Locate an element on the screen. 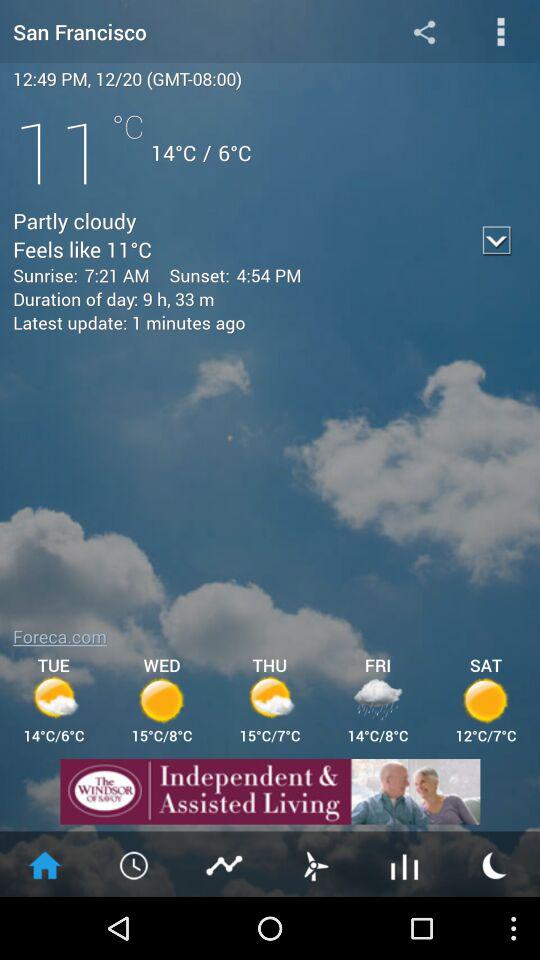 This screenshot has width=540, height=960. go to the home page is located at coordinates (45, 864).